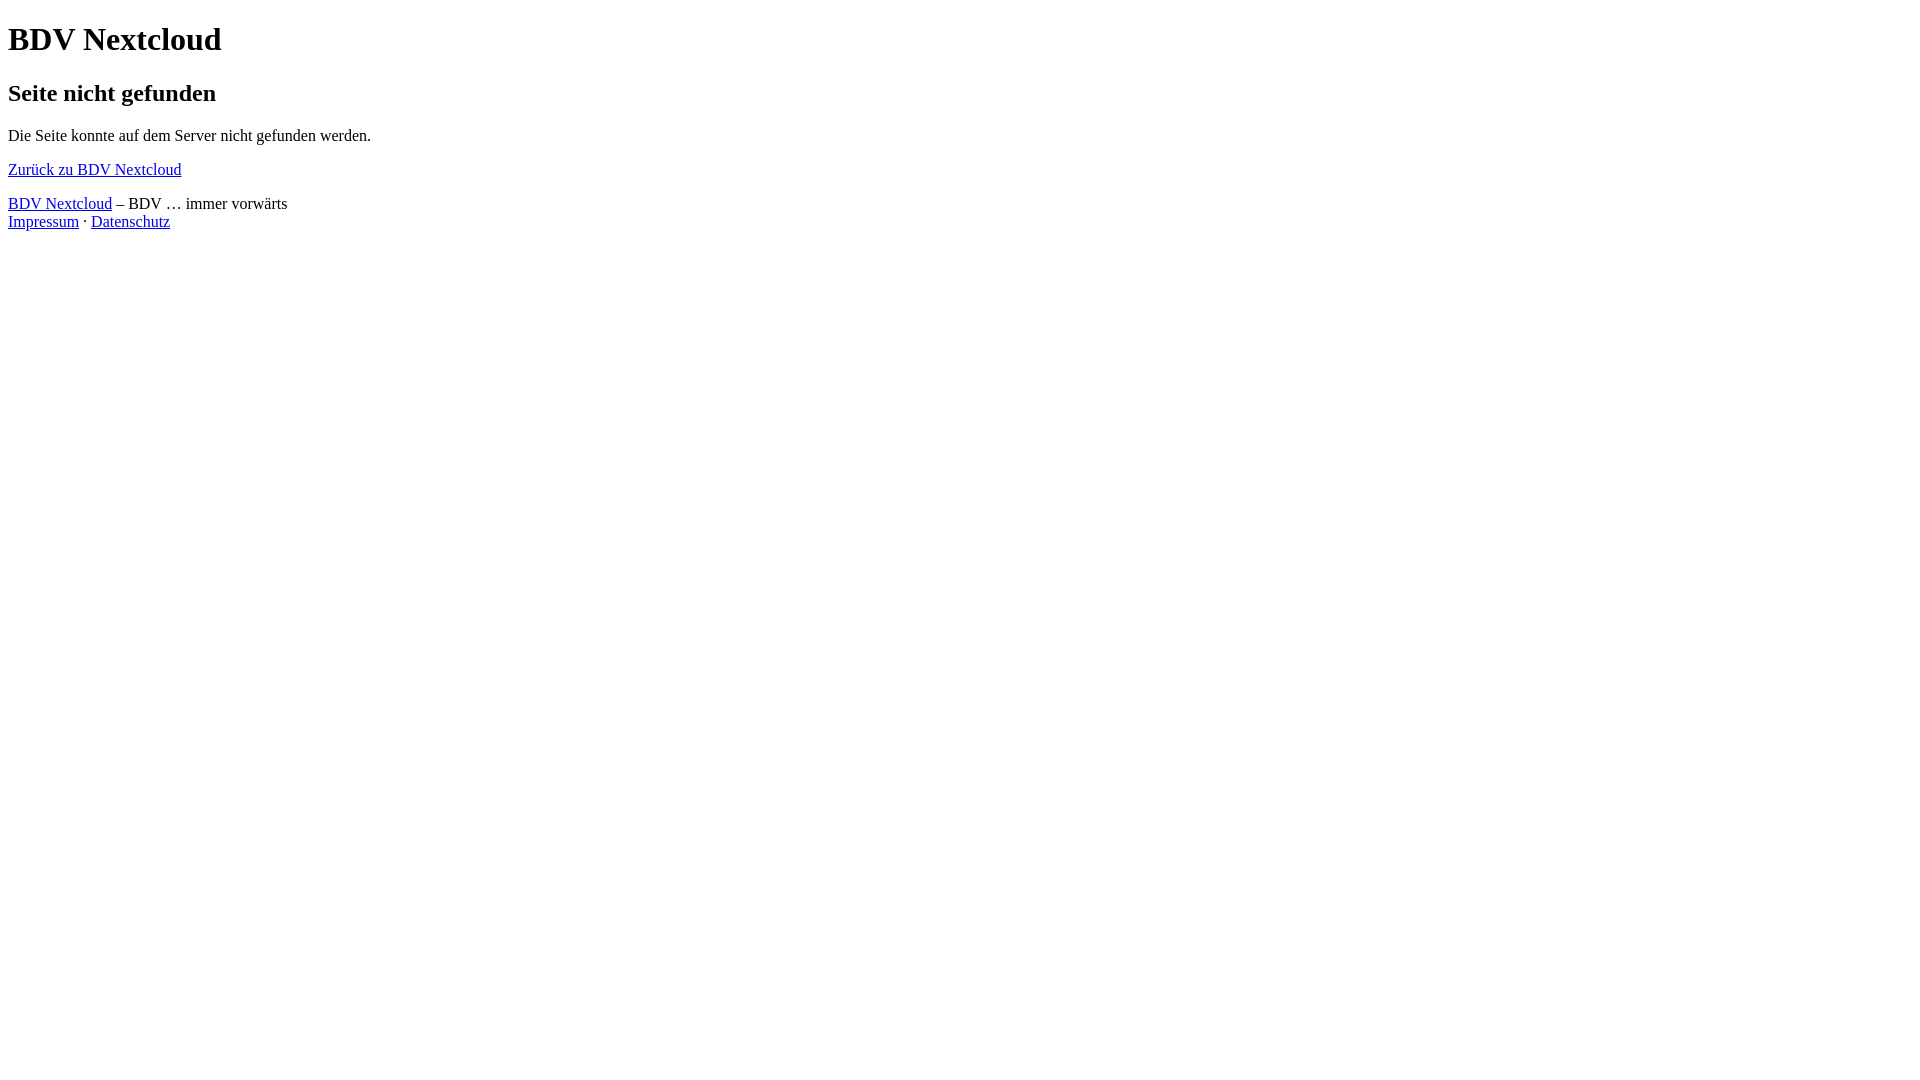  What do you see at coordinates (130, 222) in the screenshot?
I see `Datenschutz` at bounding box center [130, 222].